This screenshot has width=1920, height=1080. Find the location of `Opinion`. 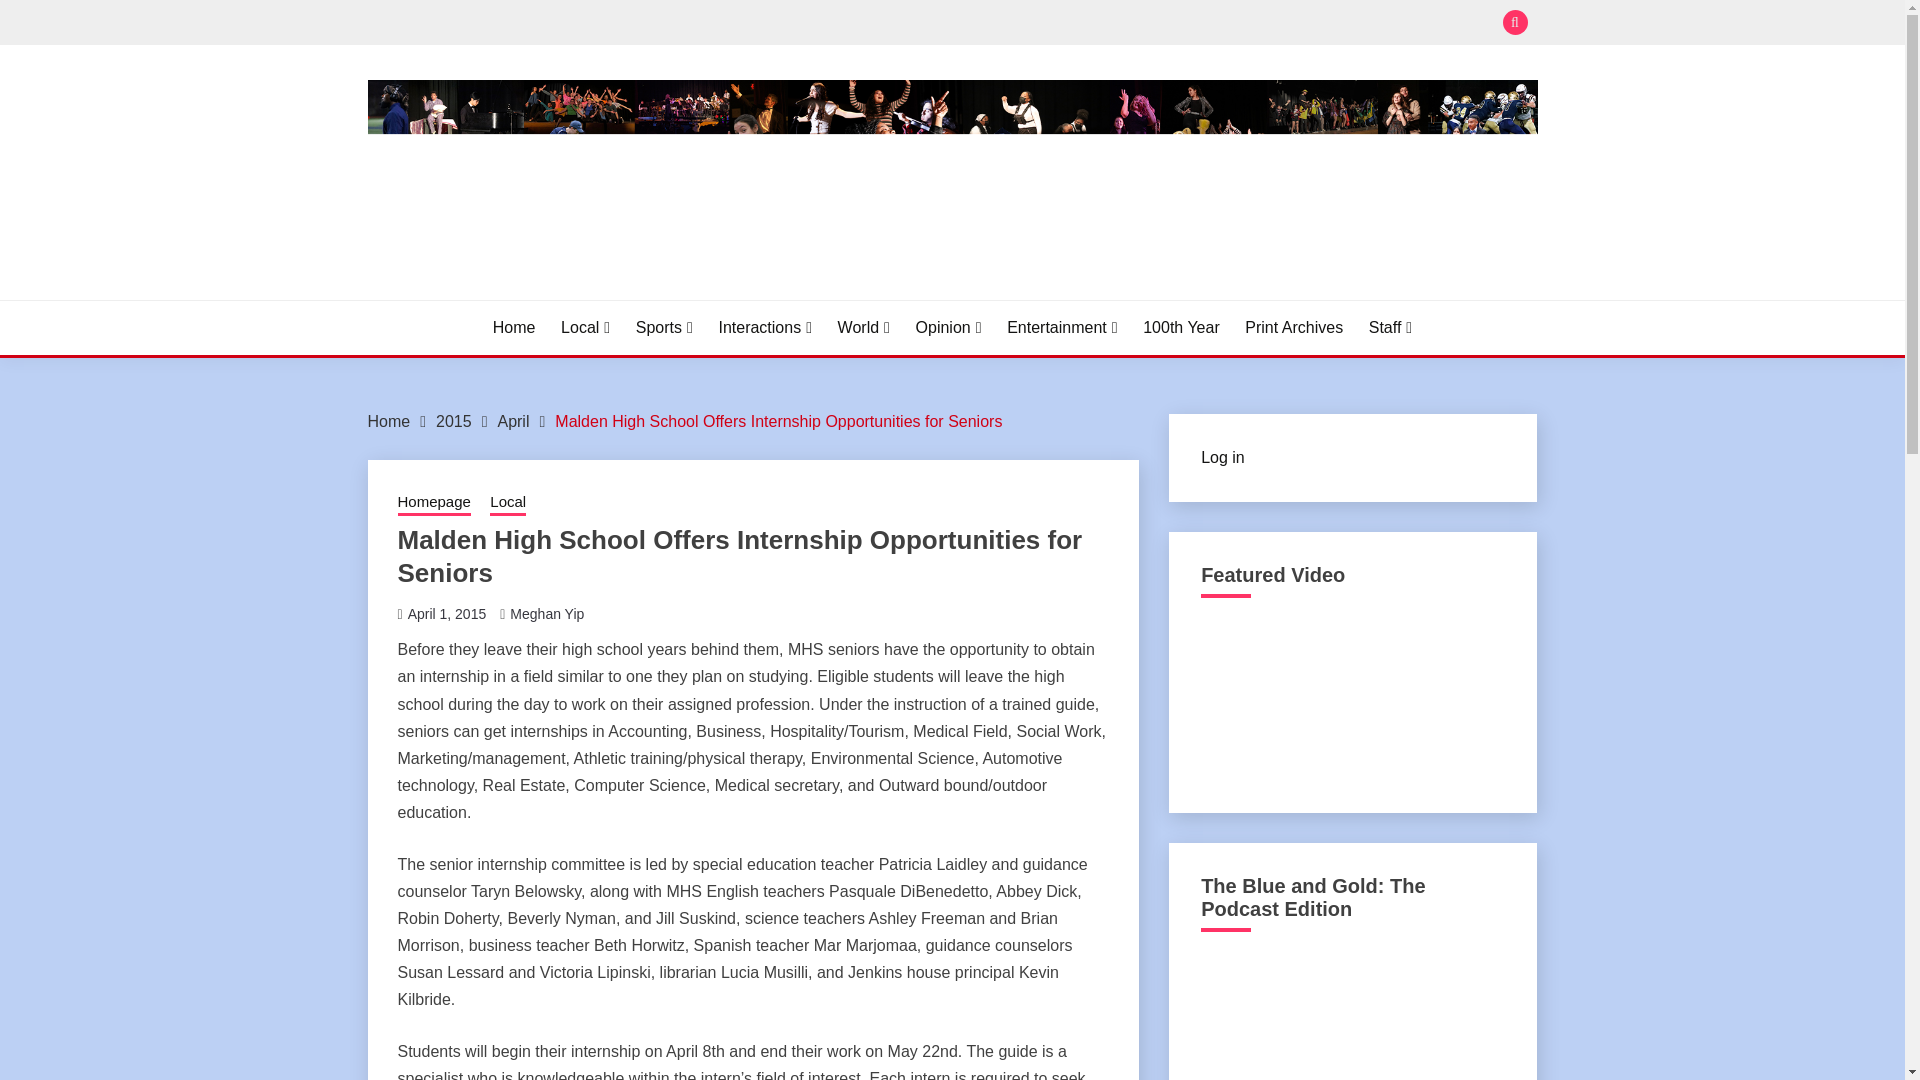

Opinion is located at coordinates (948, 328).